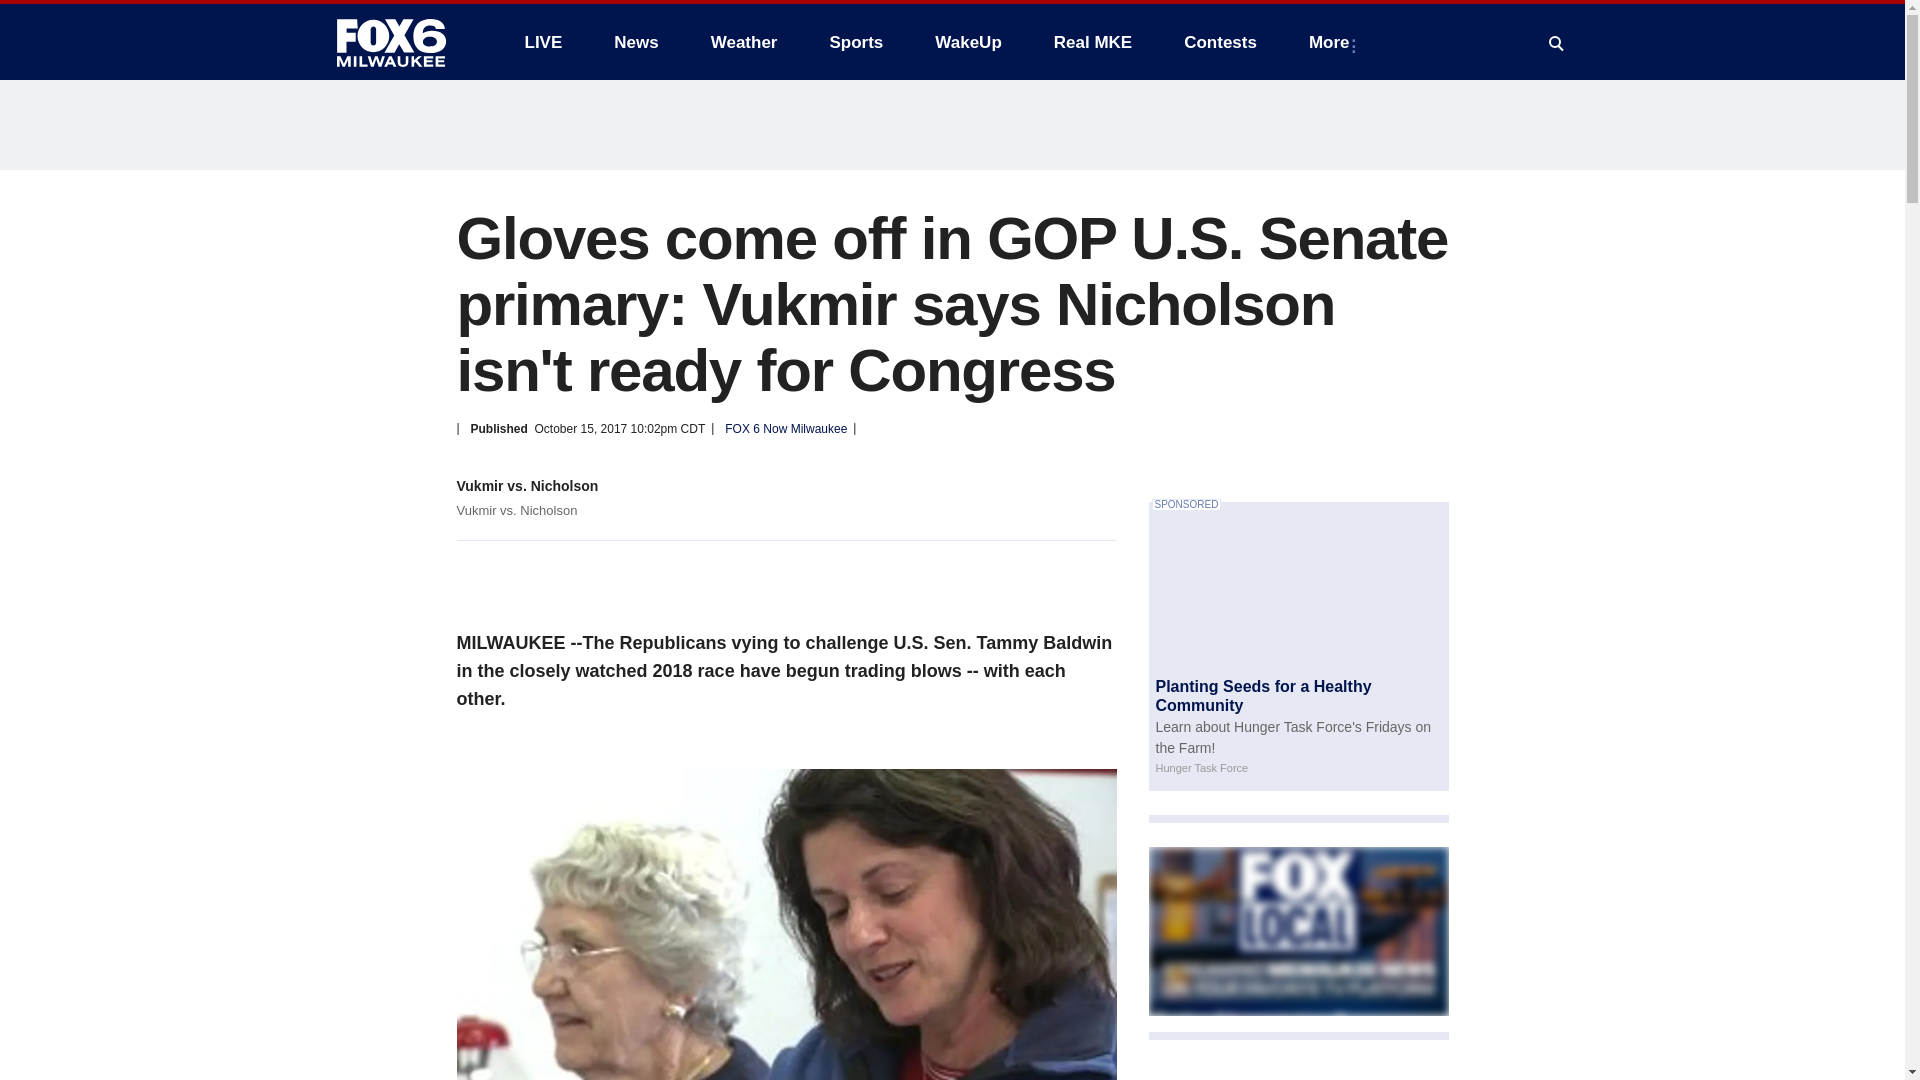  I want to click on News, so click(635, 42).